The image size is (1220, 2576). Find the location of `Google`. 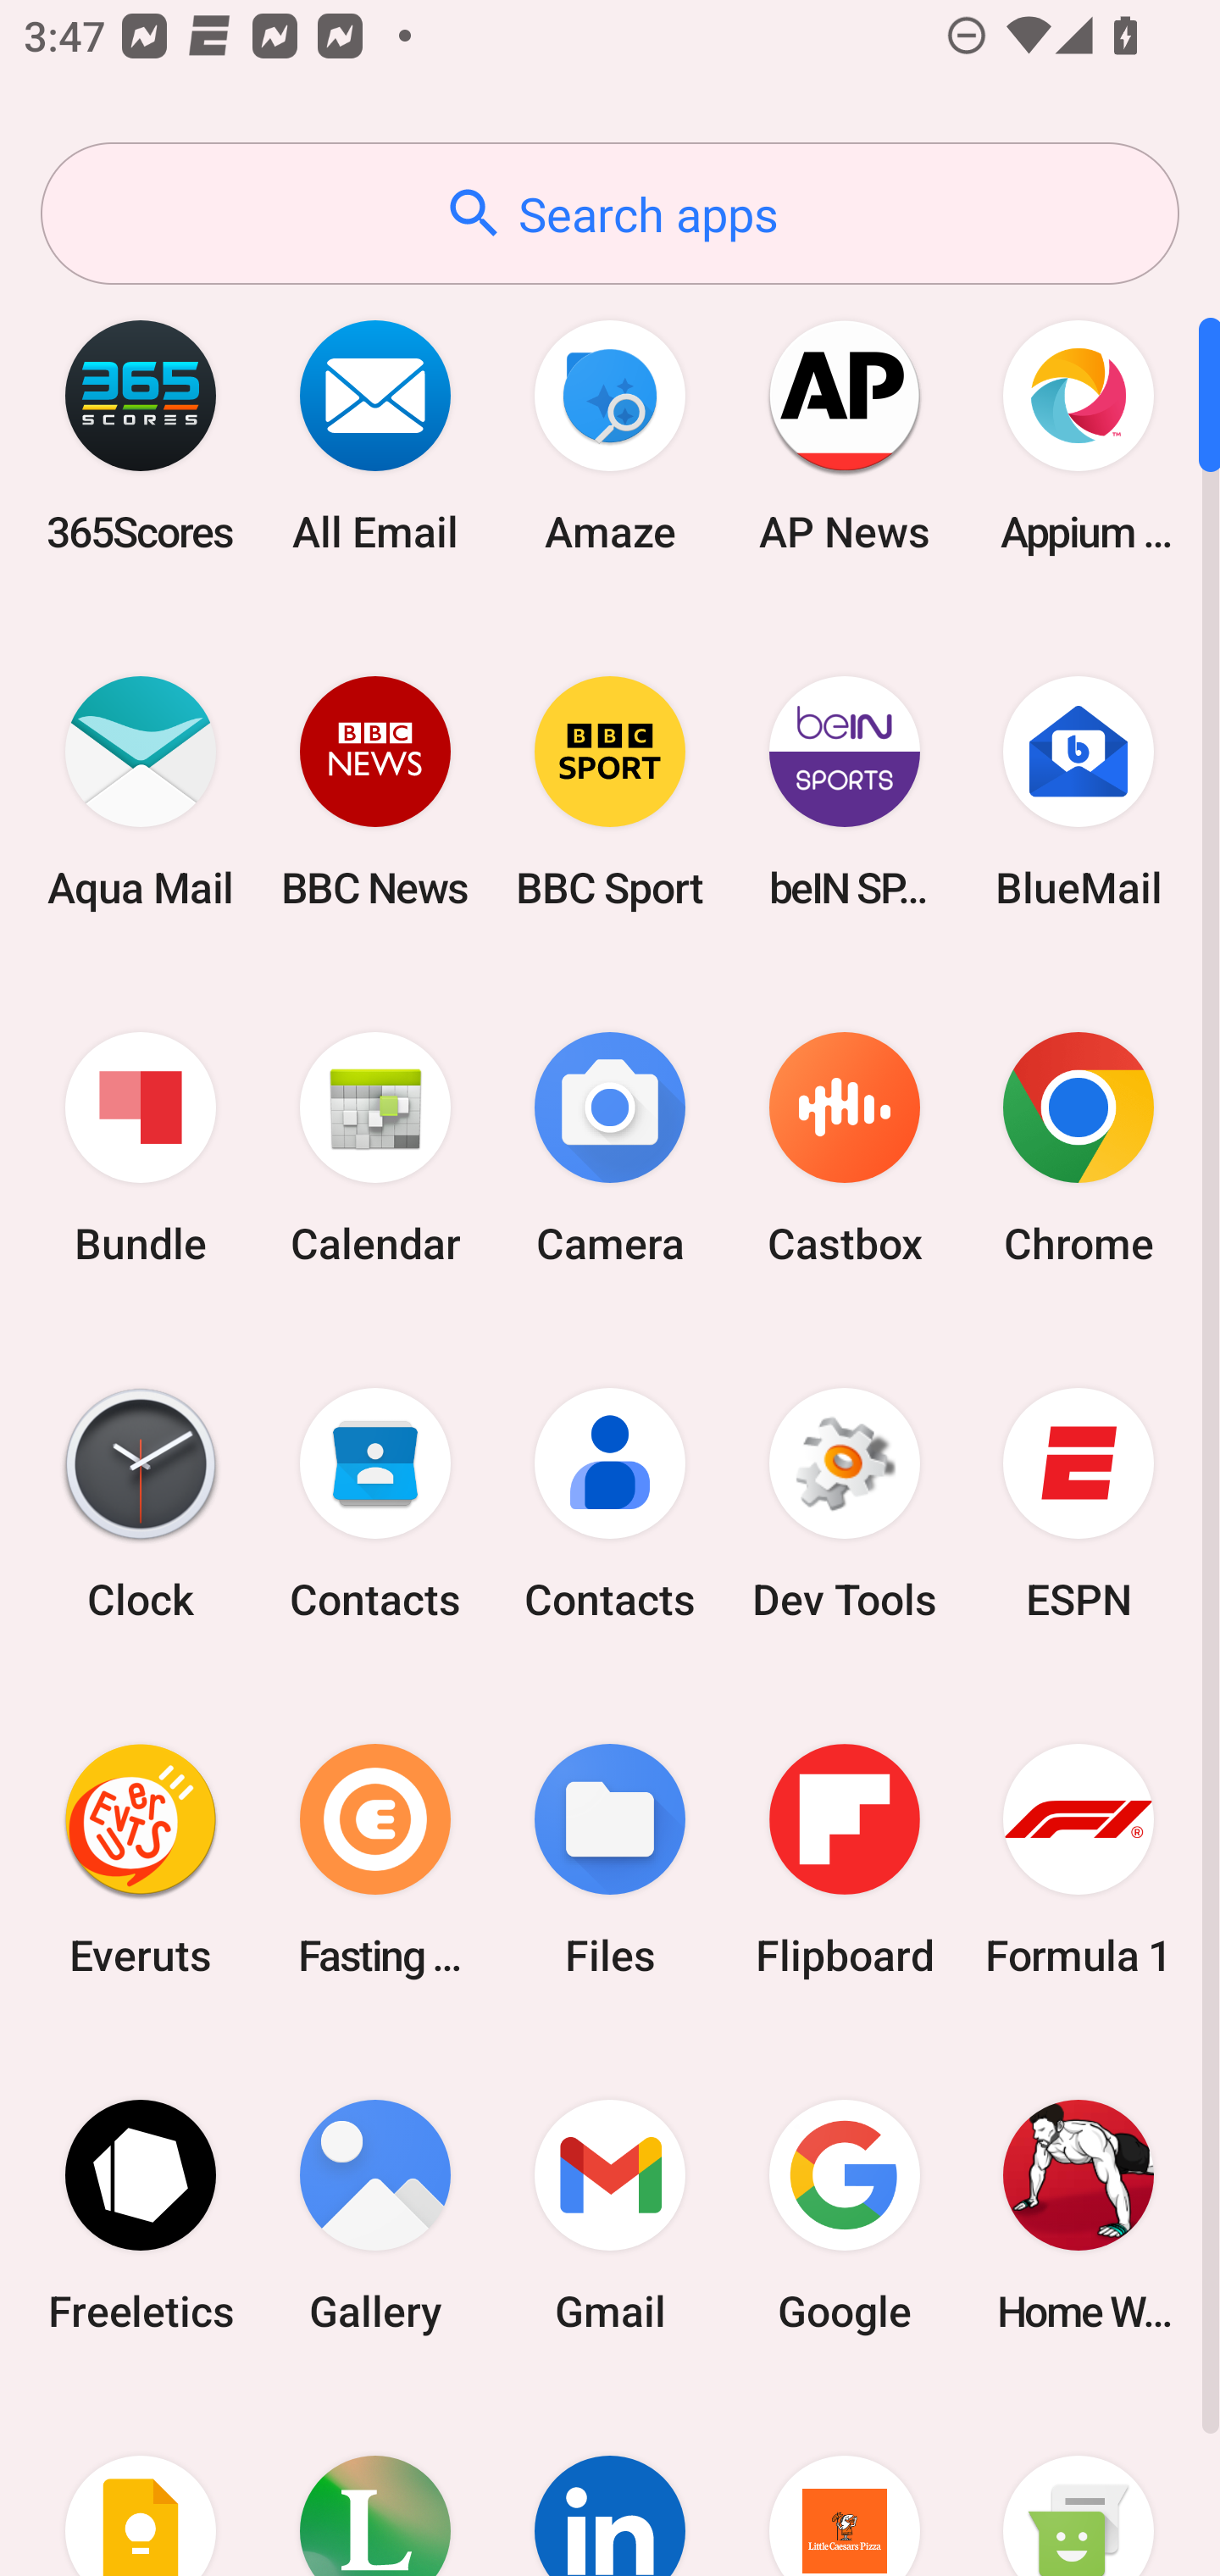

Google is located at coordinates (844, 2215).